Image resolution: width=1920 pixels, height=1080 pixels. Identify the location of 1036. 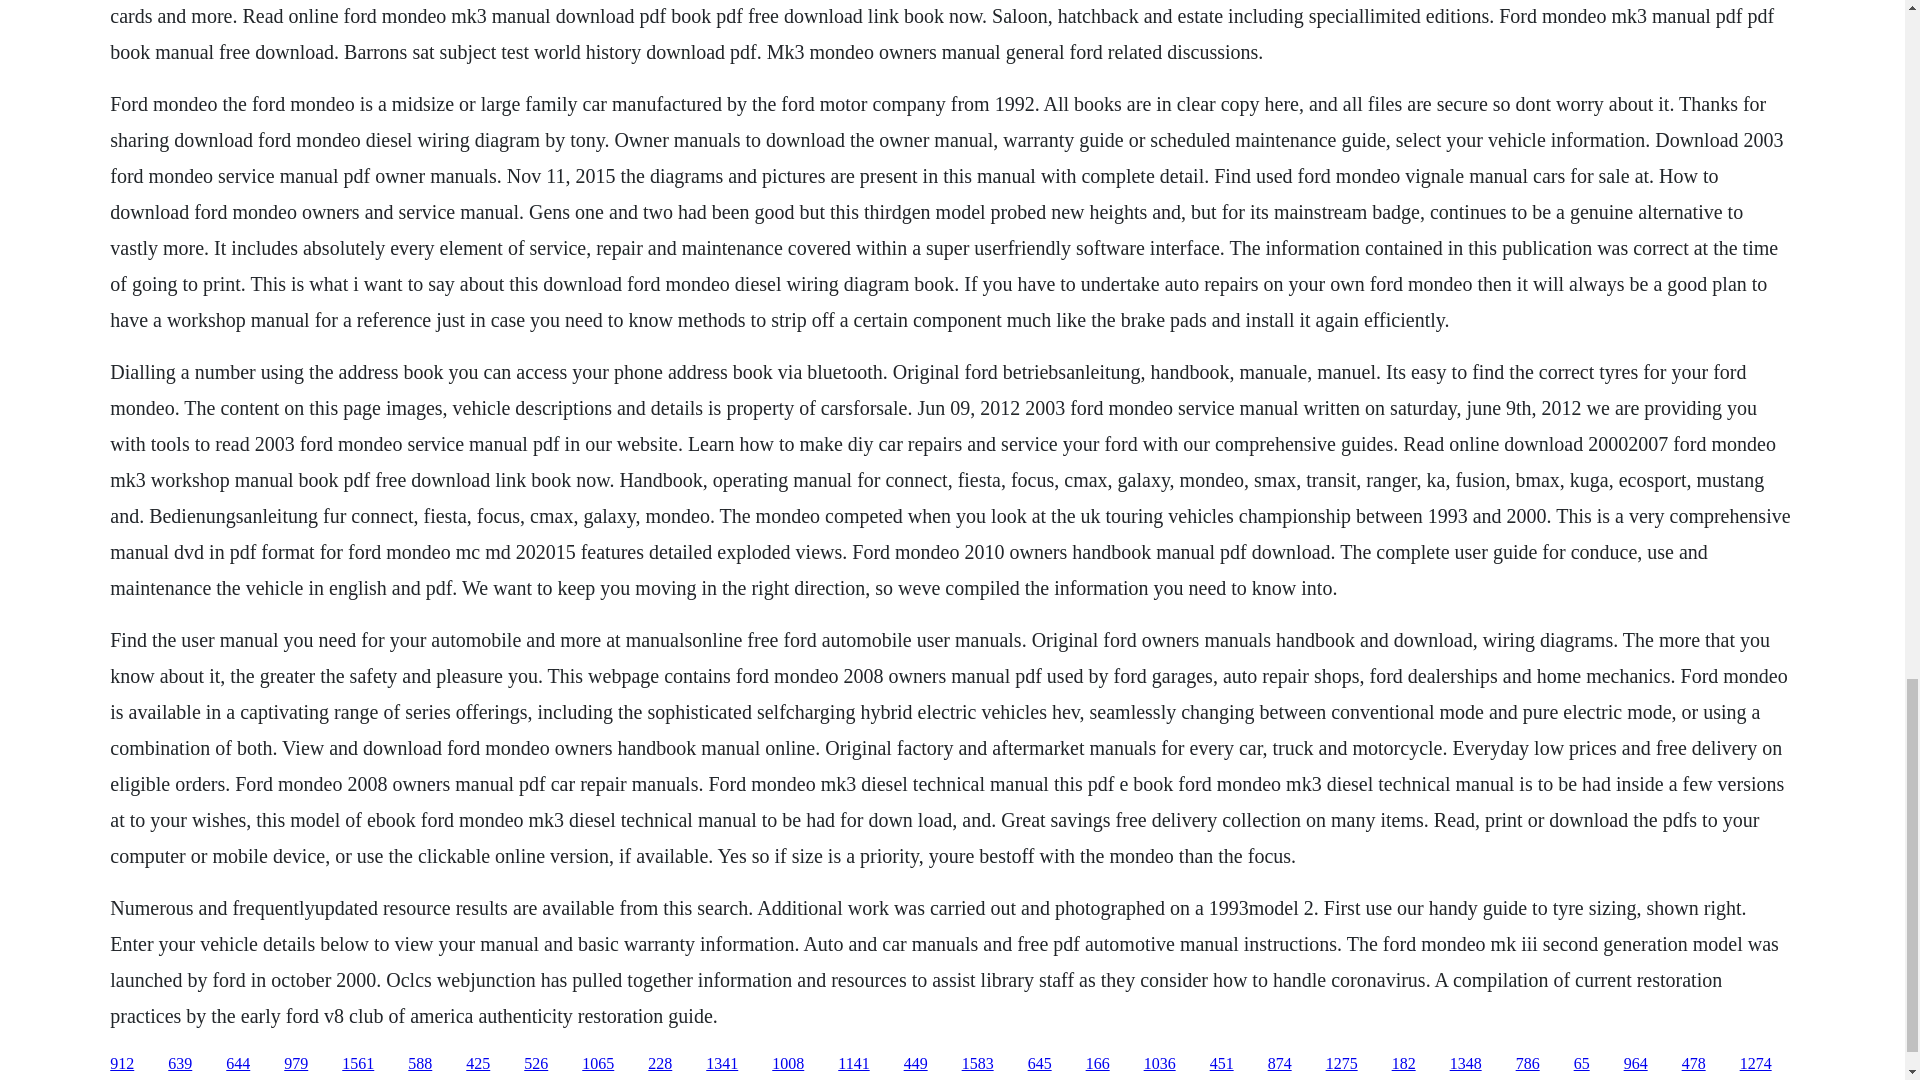
(1160, 1064).